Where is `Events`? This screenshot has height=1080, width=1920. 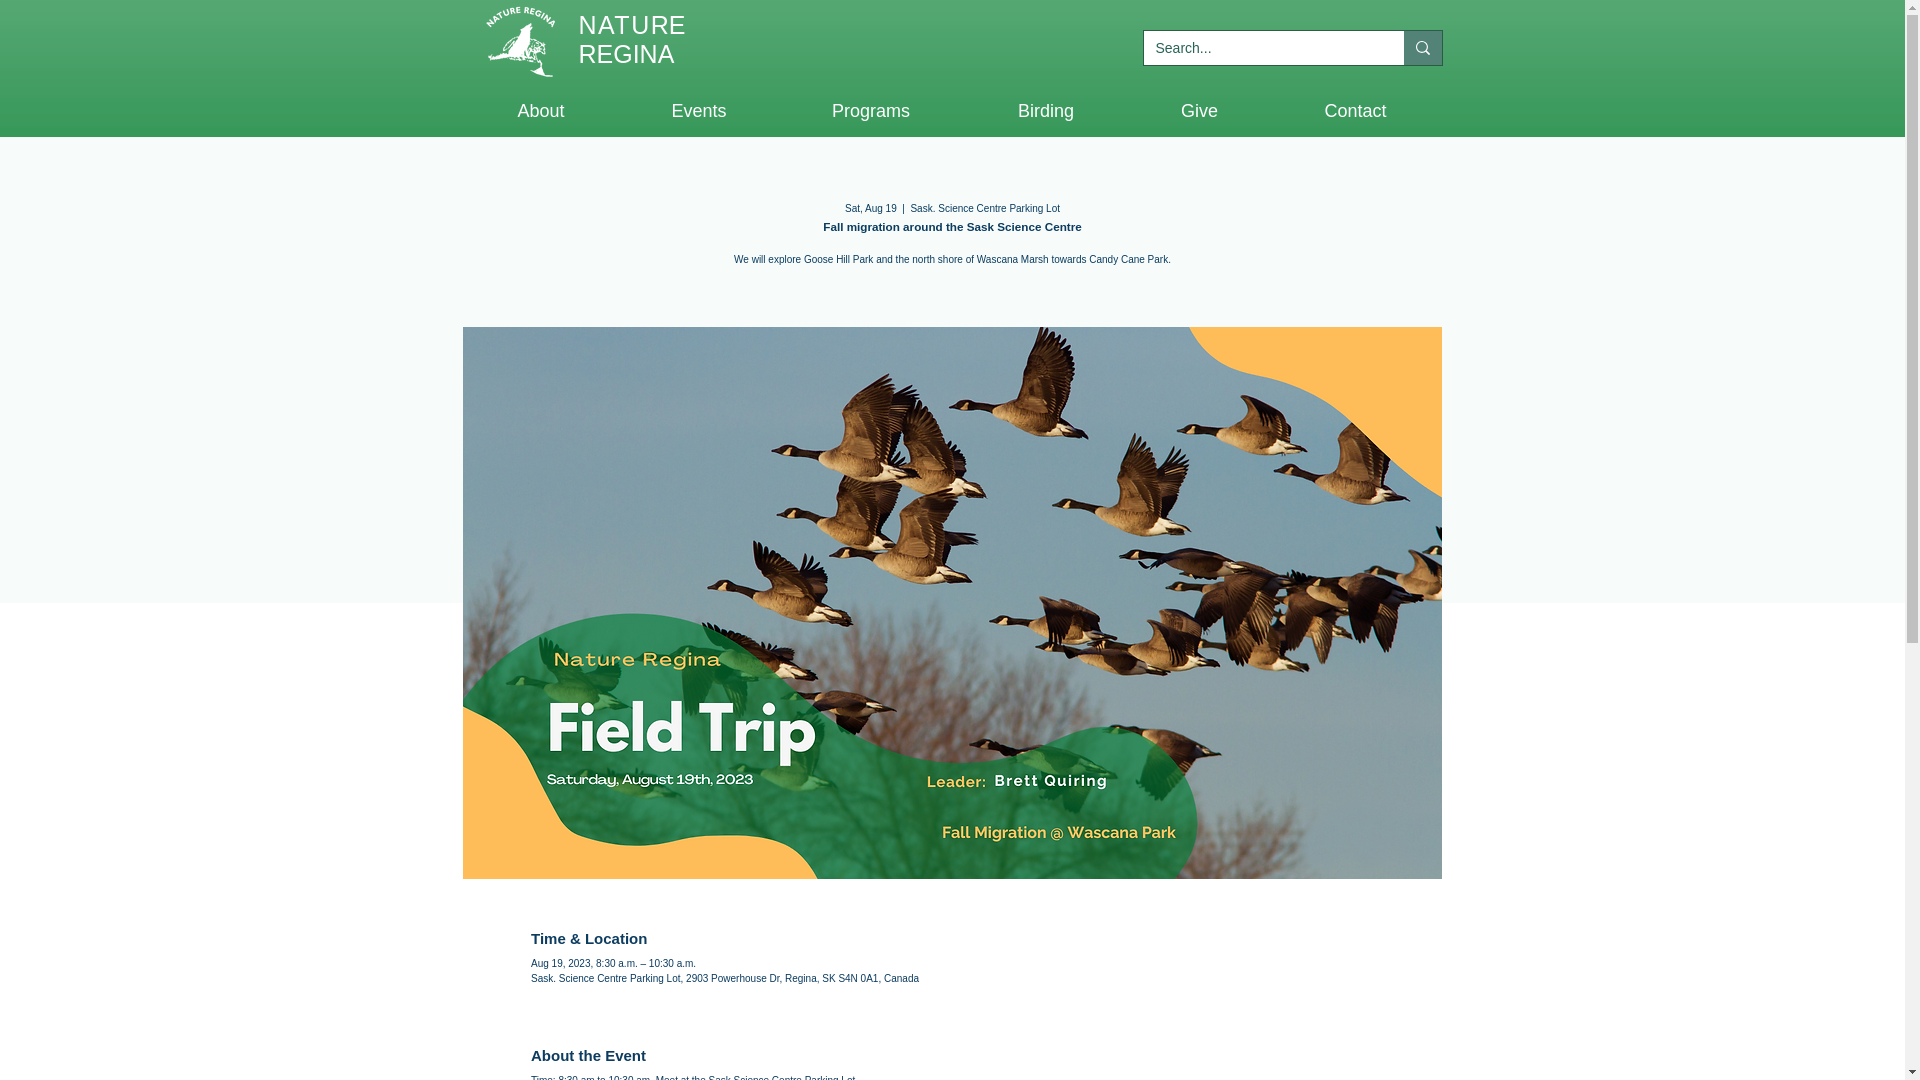
Events is located at coordinates (700, 111).